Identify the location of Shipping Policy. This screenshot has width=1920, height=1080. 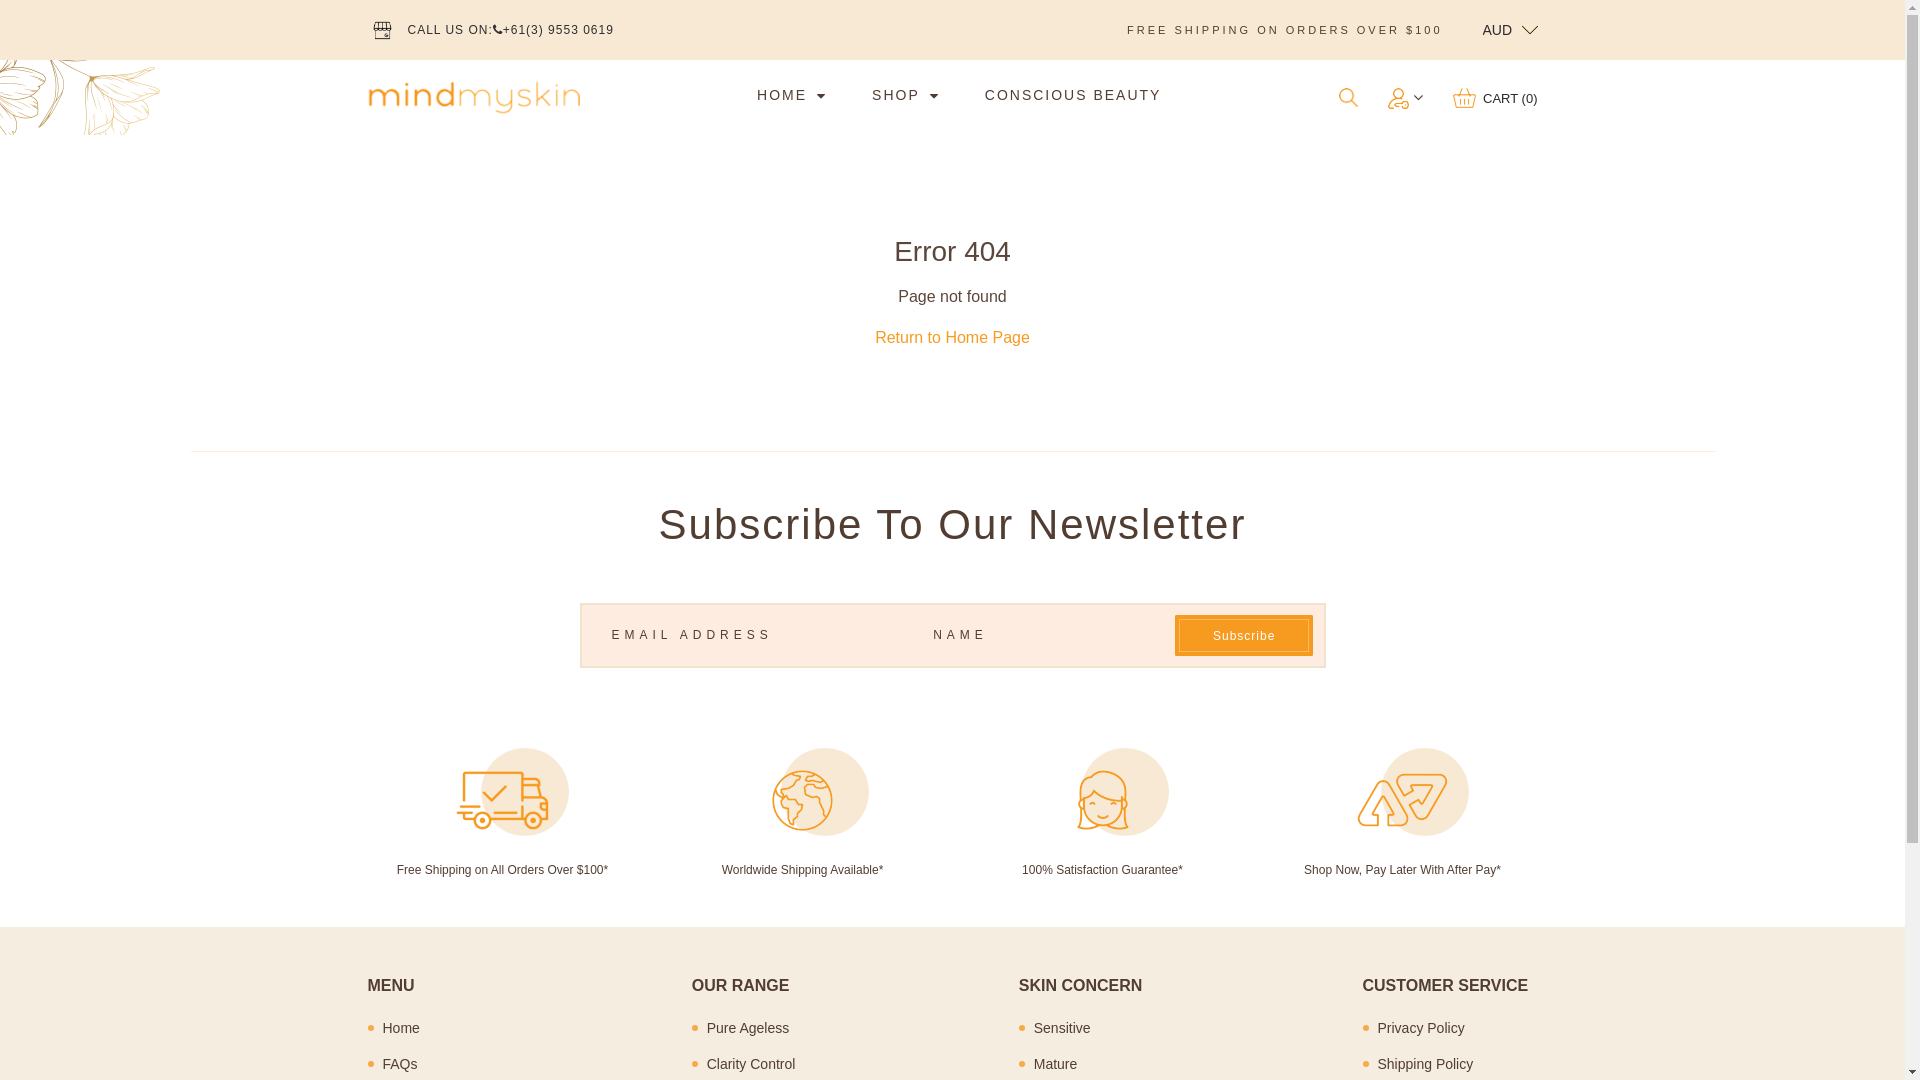
(1458, 1064).